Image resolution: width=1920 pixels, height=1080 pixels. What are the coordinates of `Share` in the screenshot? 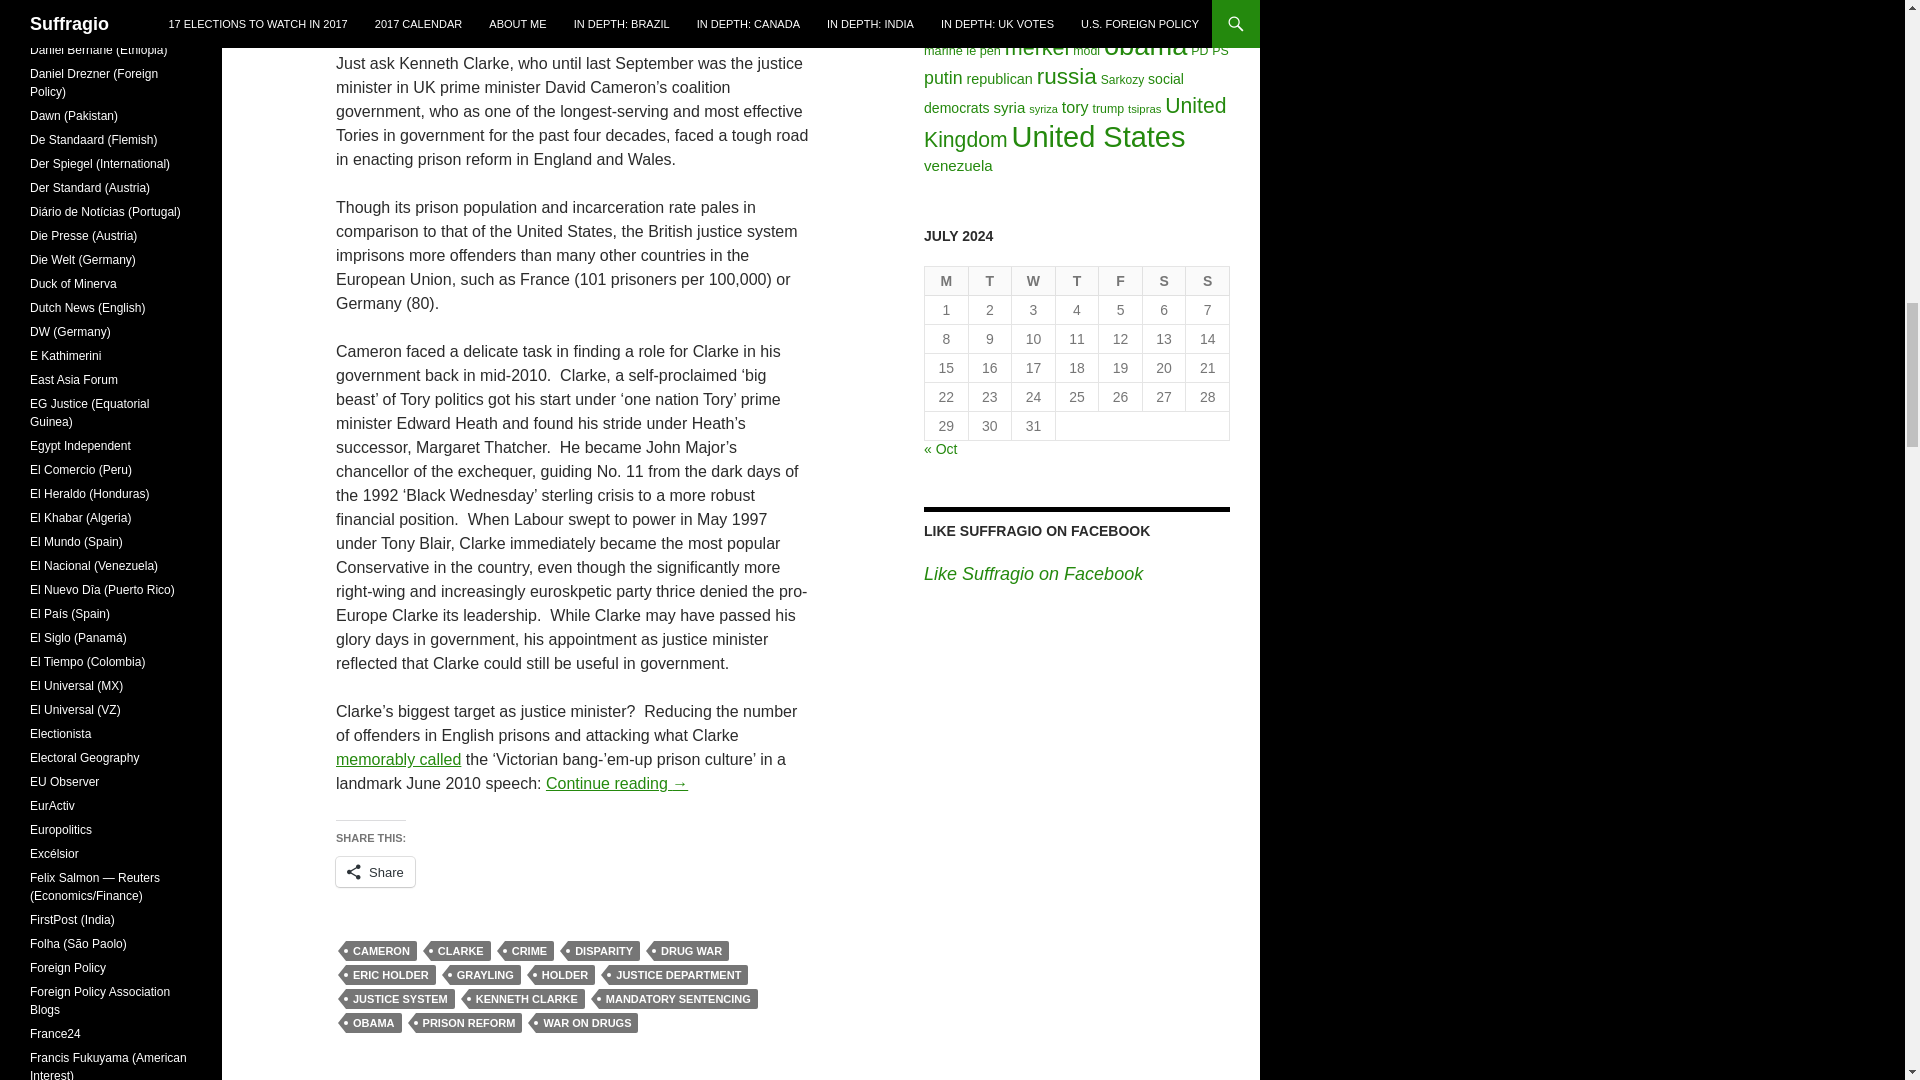 It's located at (375, 872).